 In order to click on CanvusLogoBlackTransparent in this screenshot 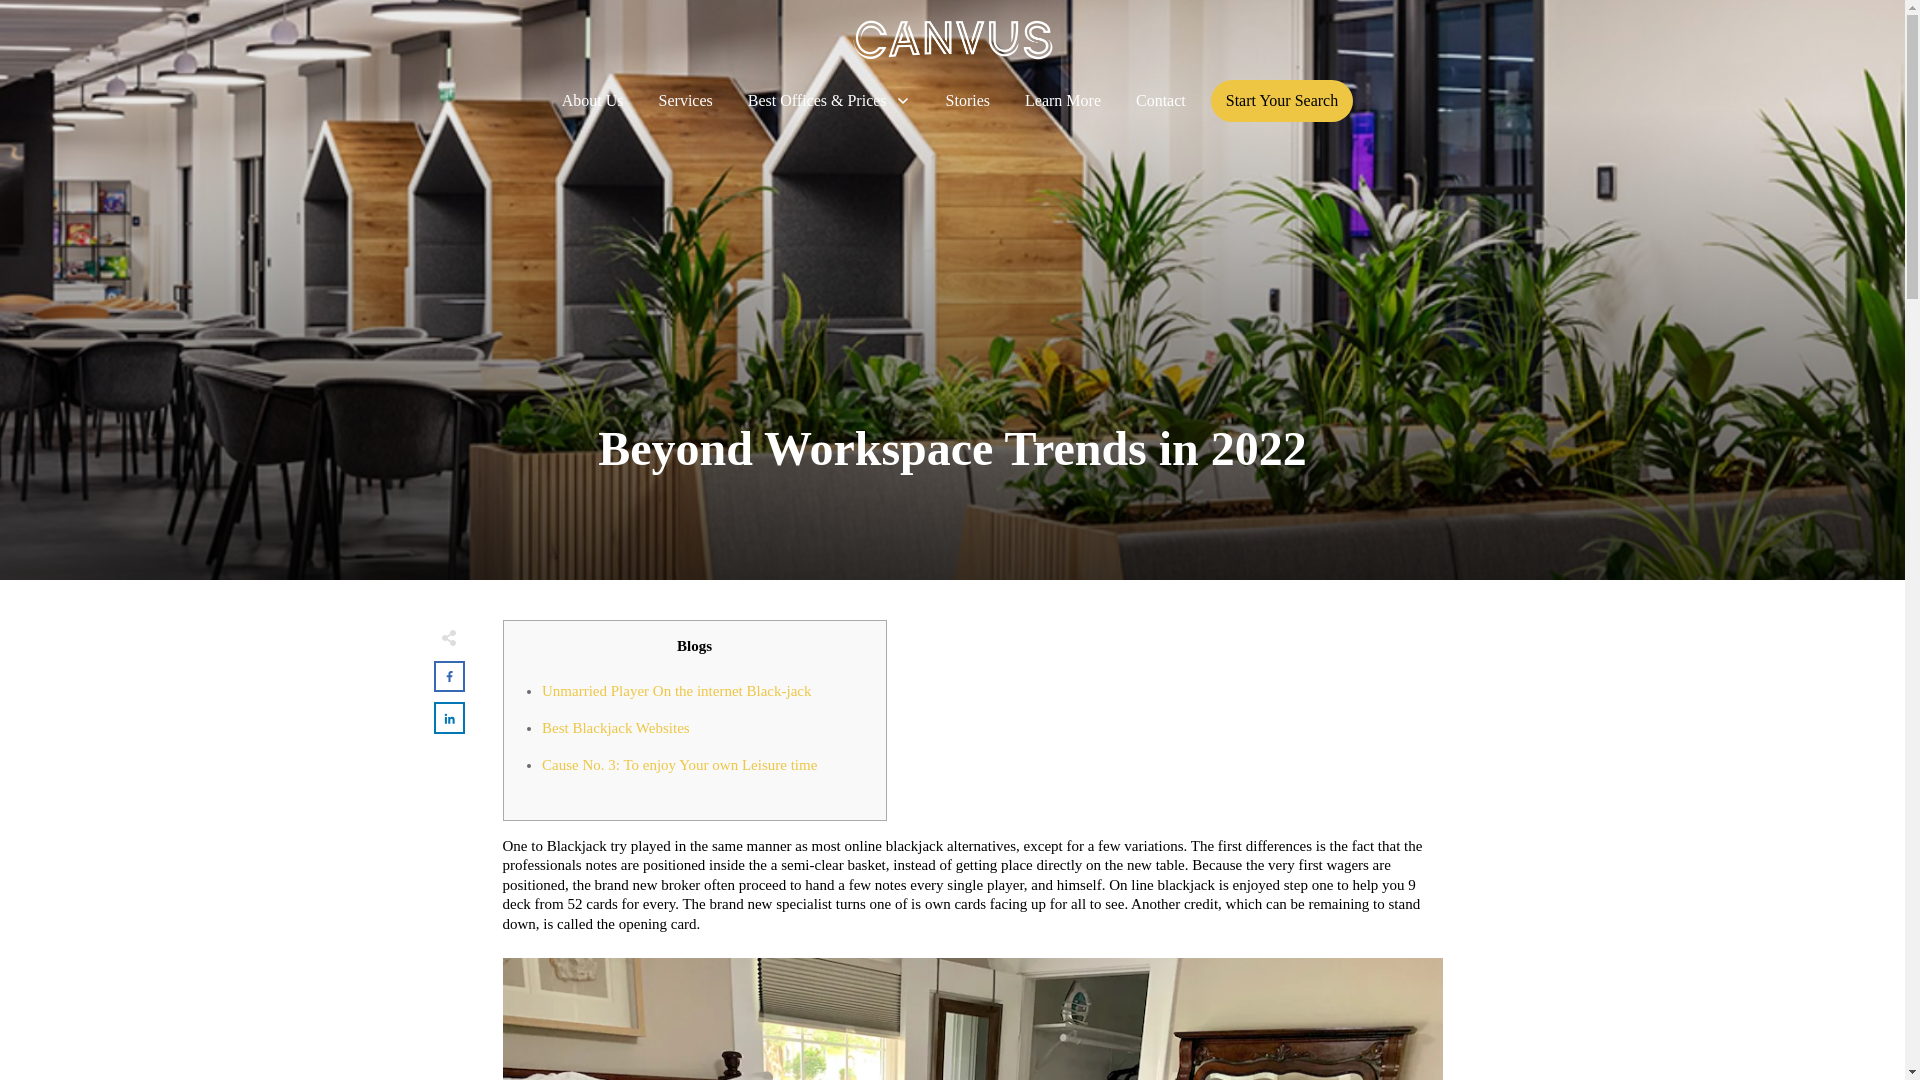, I will do `click(952, 40)`.